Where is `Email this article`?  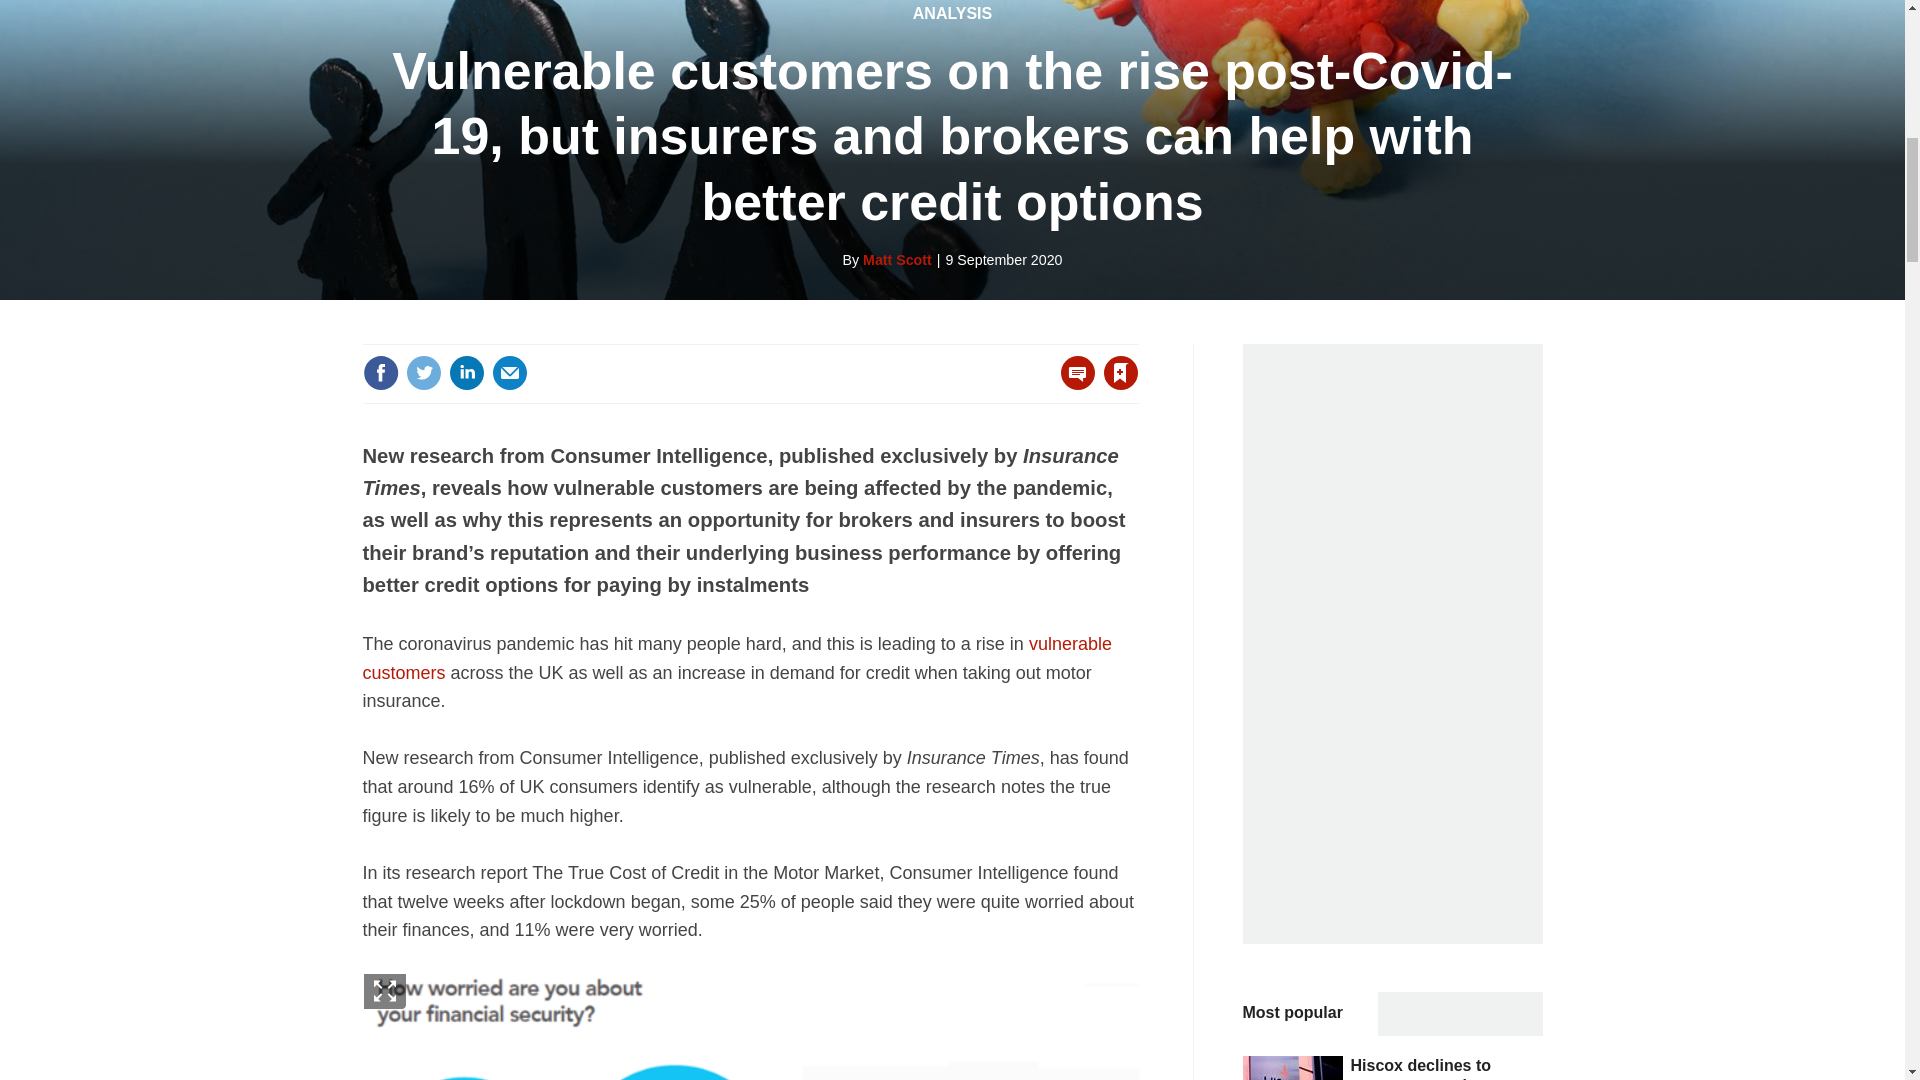
Email this article is located at coordinates (510, 372).